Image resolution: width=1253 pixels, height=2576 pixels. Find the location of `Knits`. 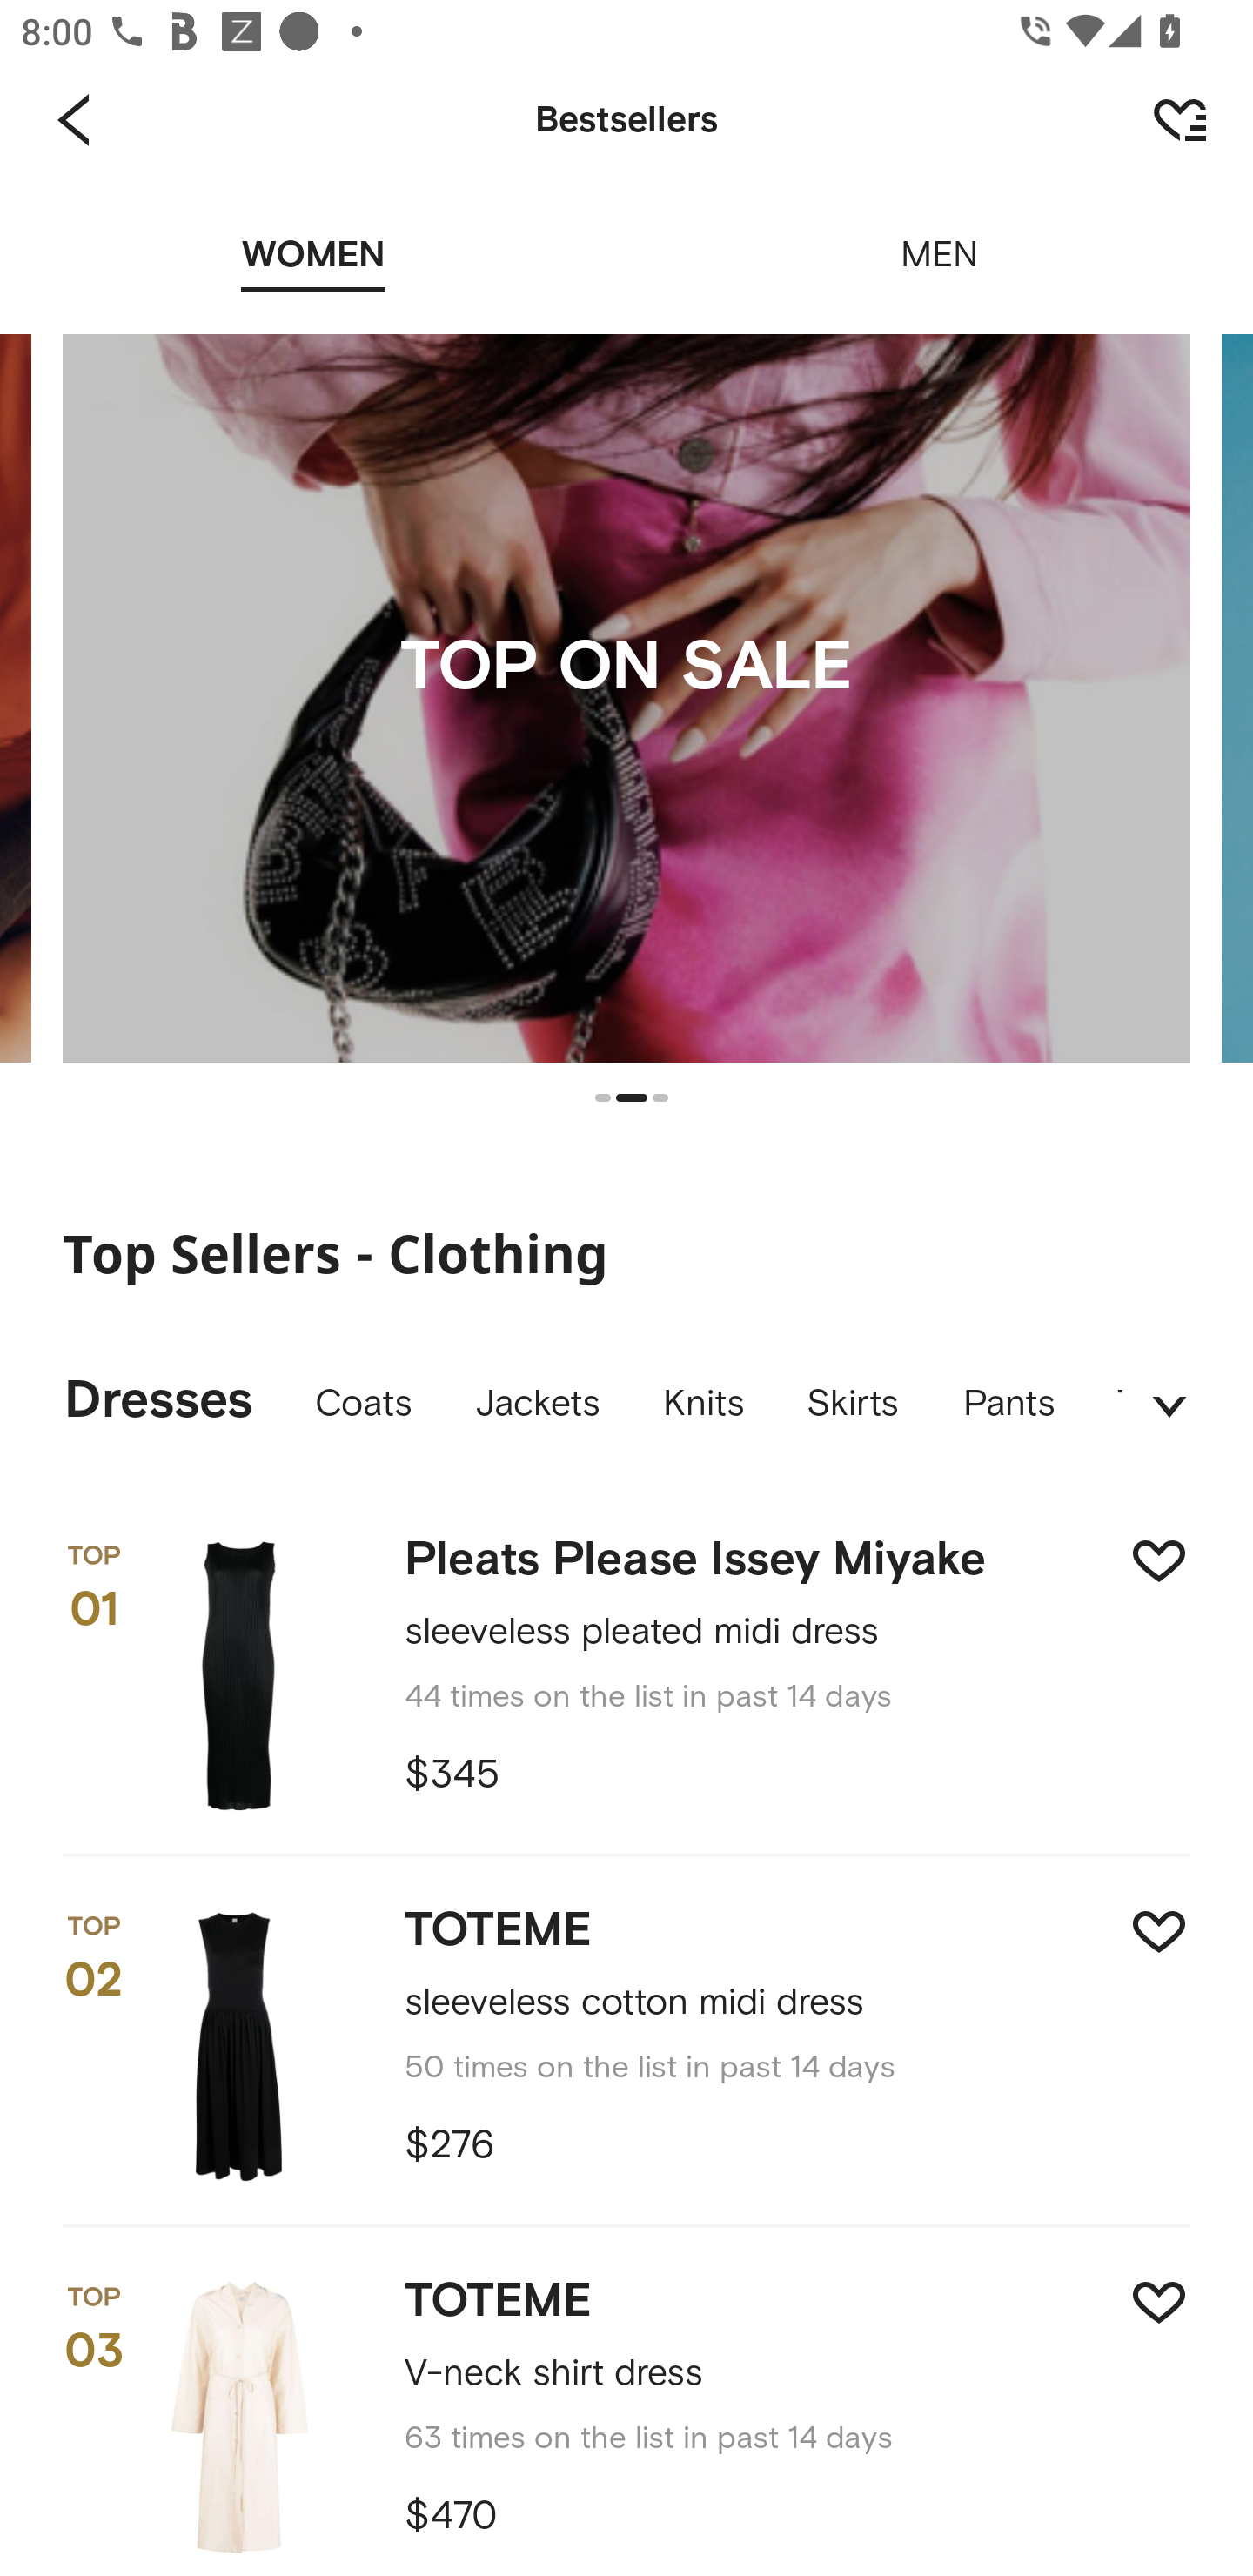

Knits is located at coordinates (703, 1405).